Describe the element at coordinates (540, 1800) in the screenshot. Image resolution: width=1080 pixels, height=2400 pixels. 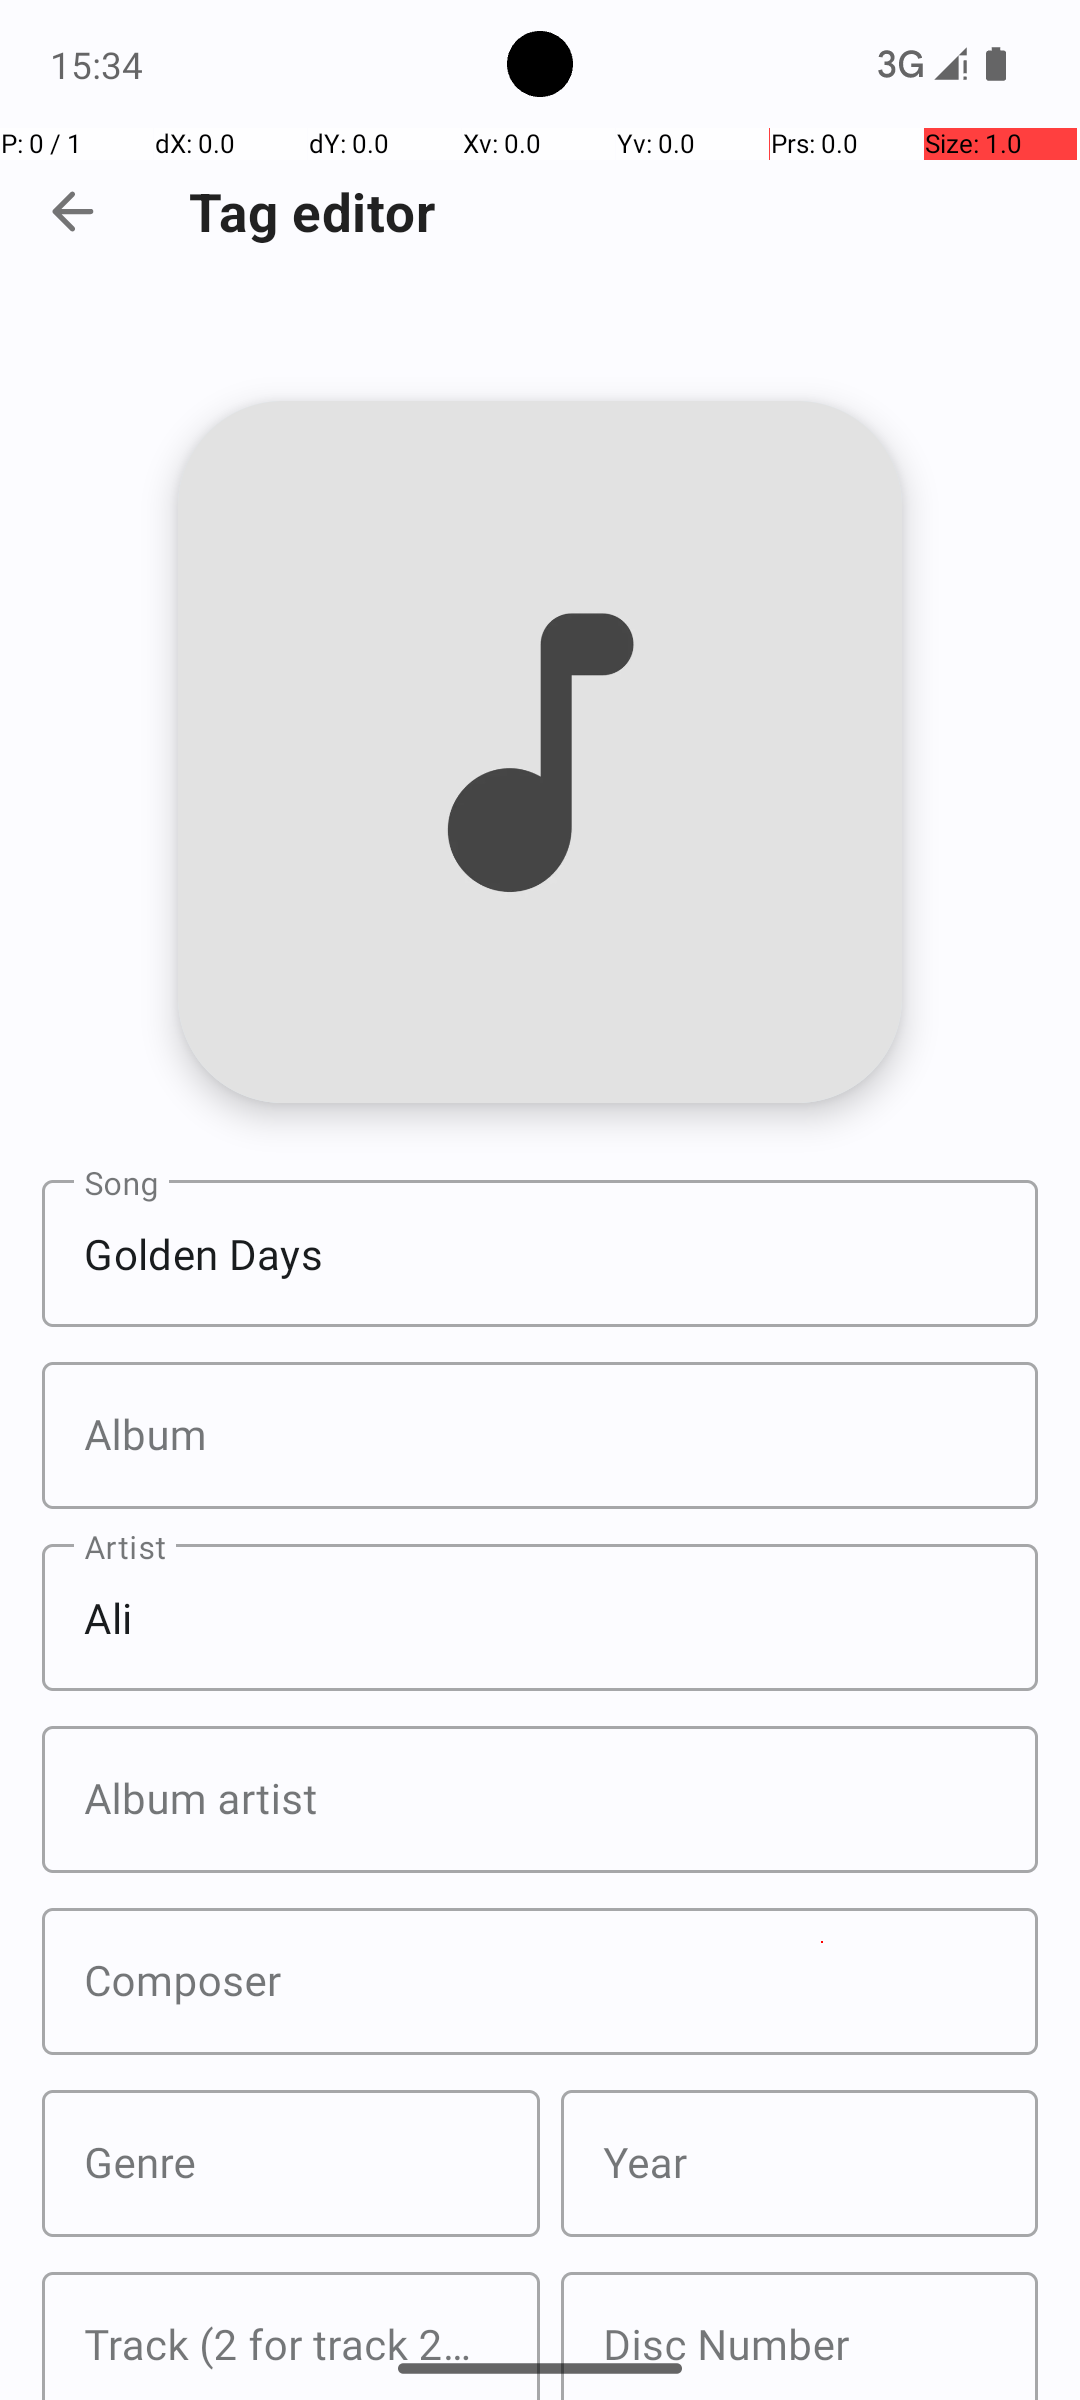
I see `Album artist` at that location.